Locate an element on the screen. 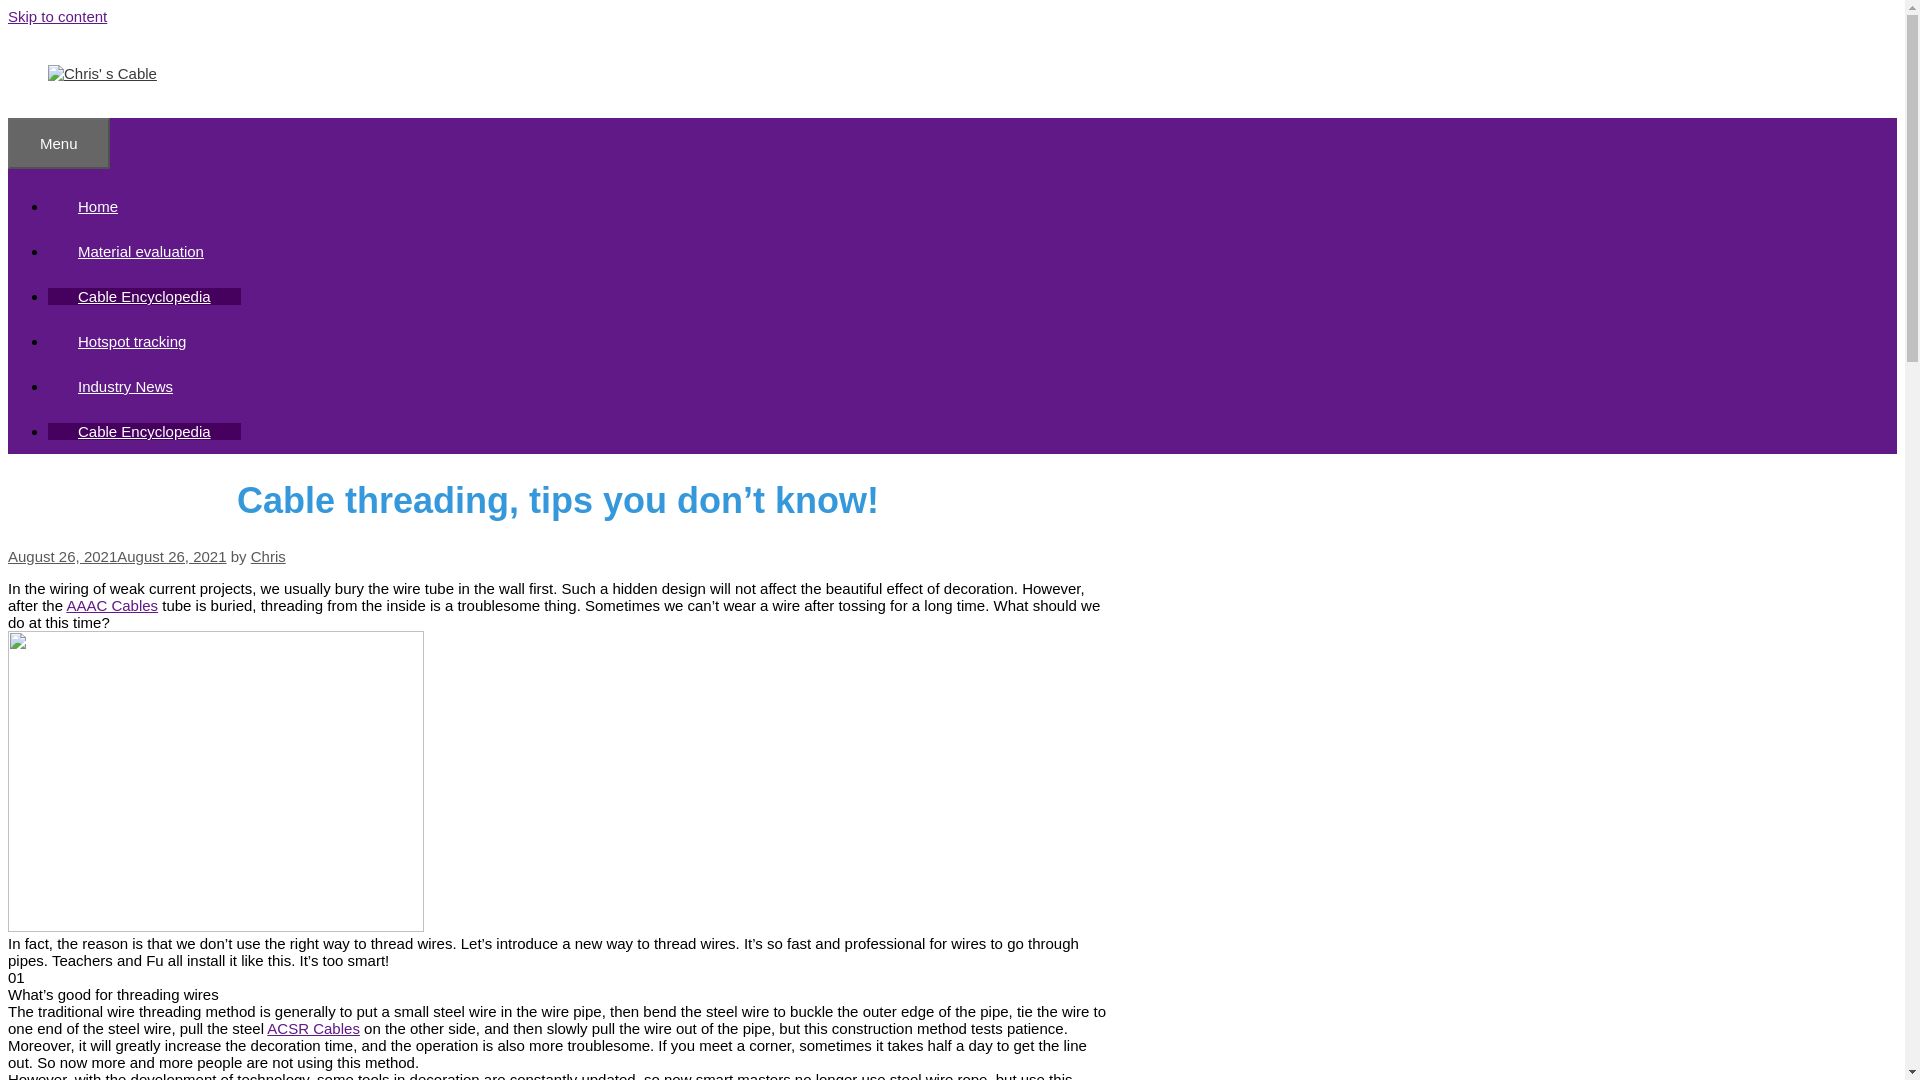  8:47 am is located at coordinates (116, 556).